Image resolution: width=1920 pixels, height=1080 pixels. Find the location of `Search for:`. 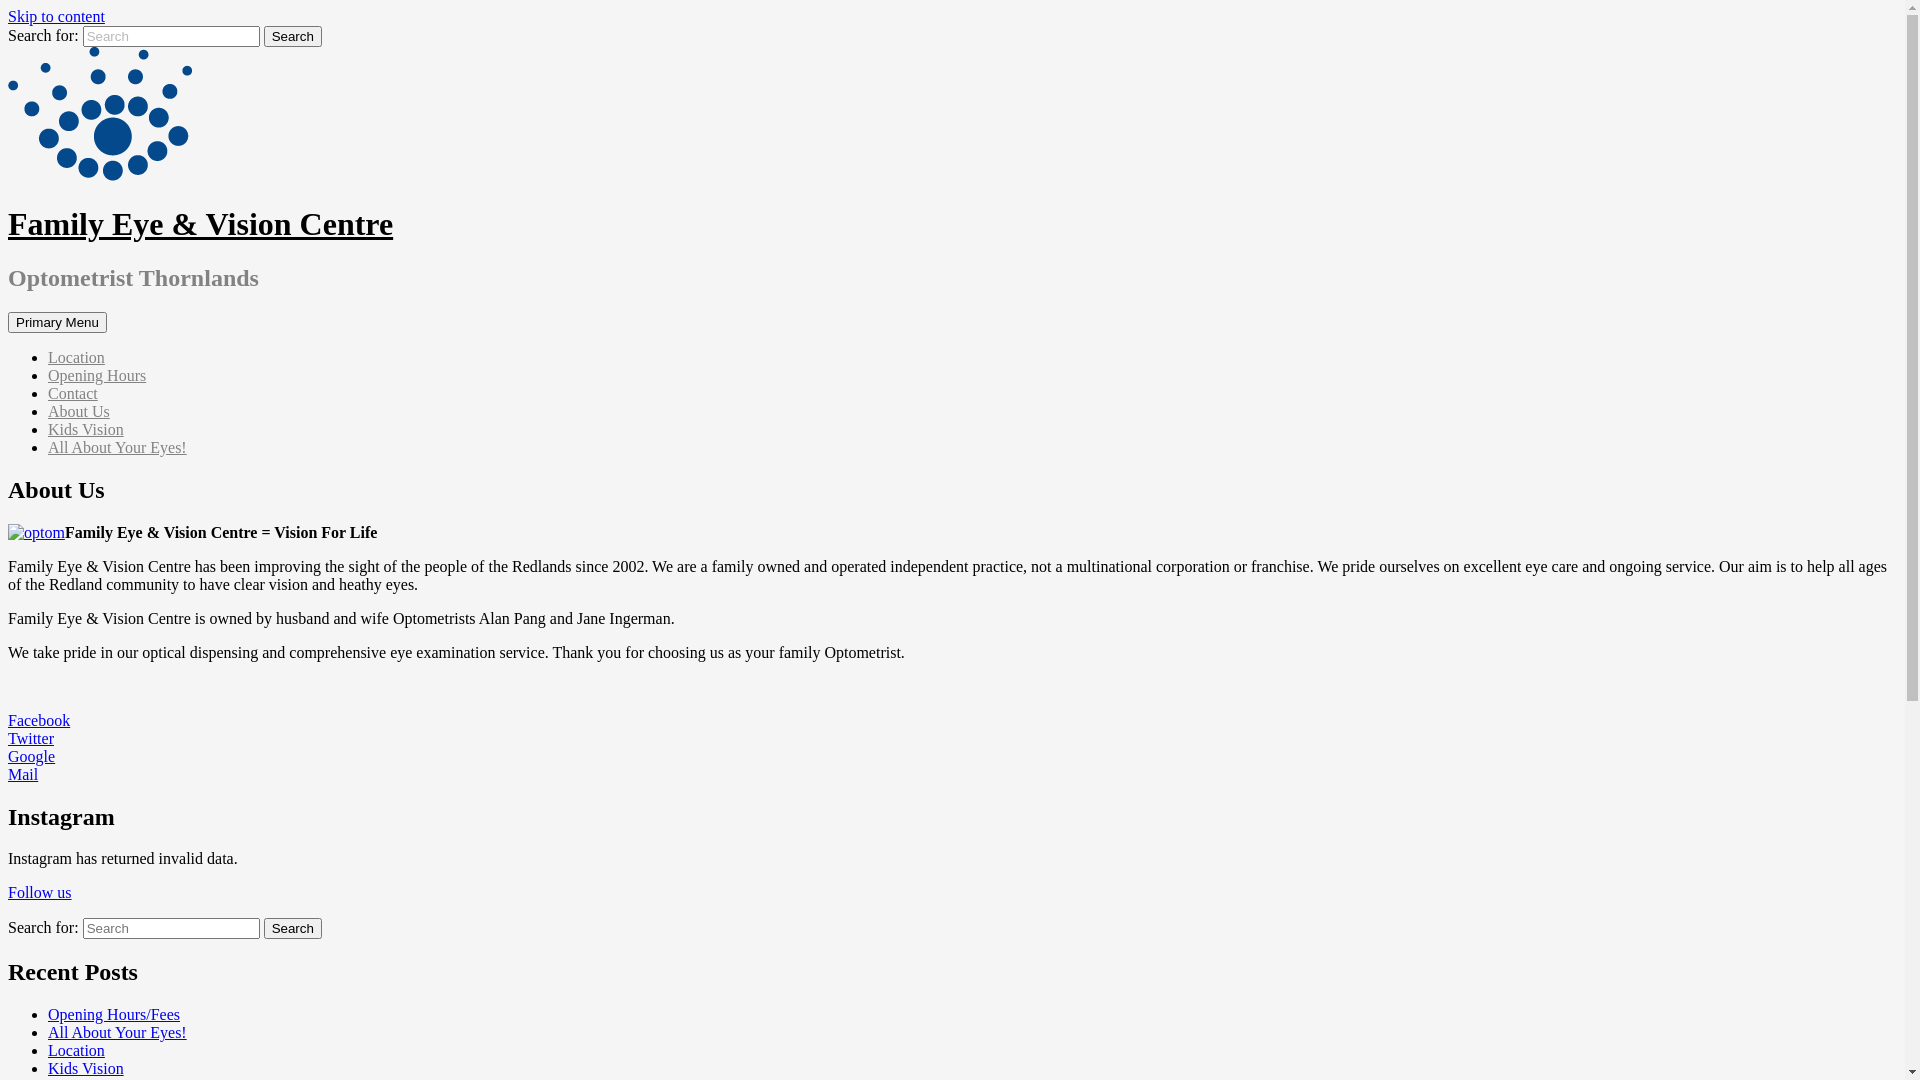

Search for: is located at coordinates (172, 928).